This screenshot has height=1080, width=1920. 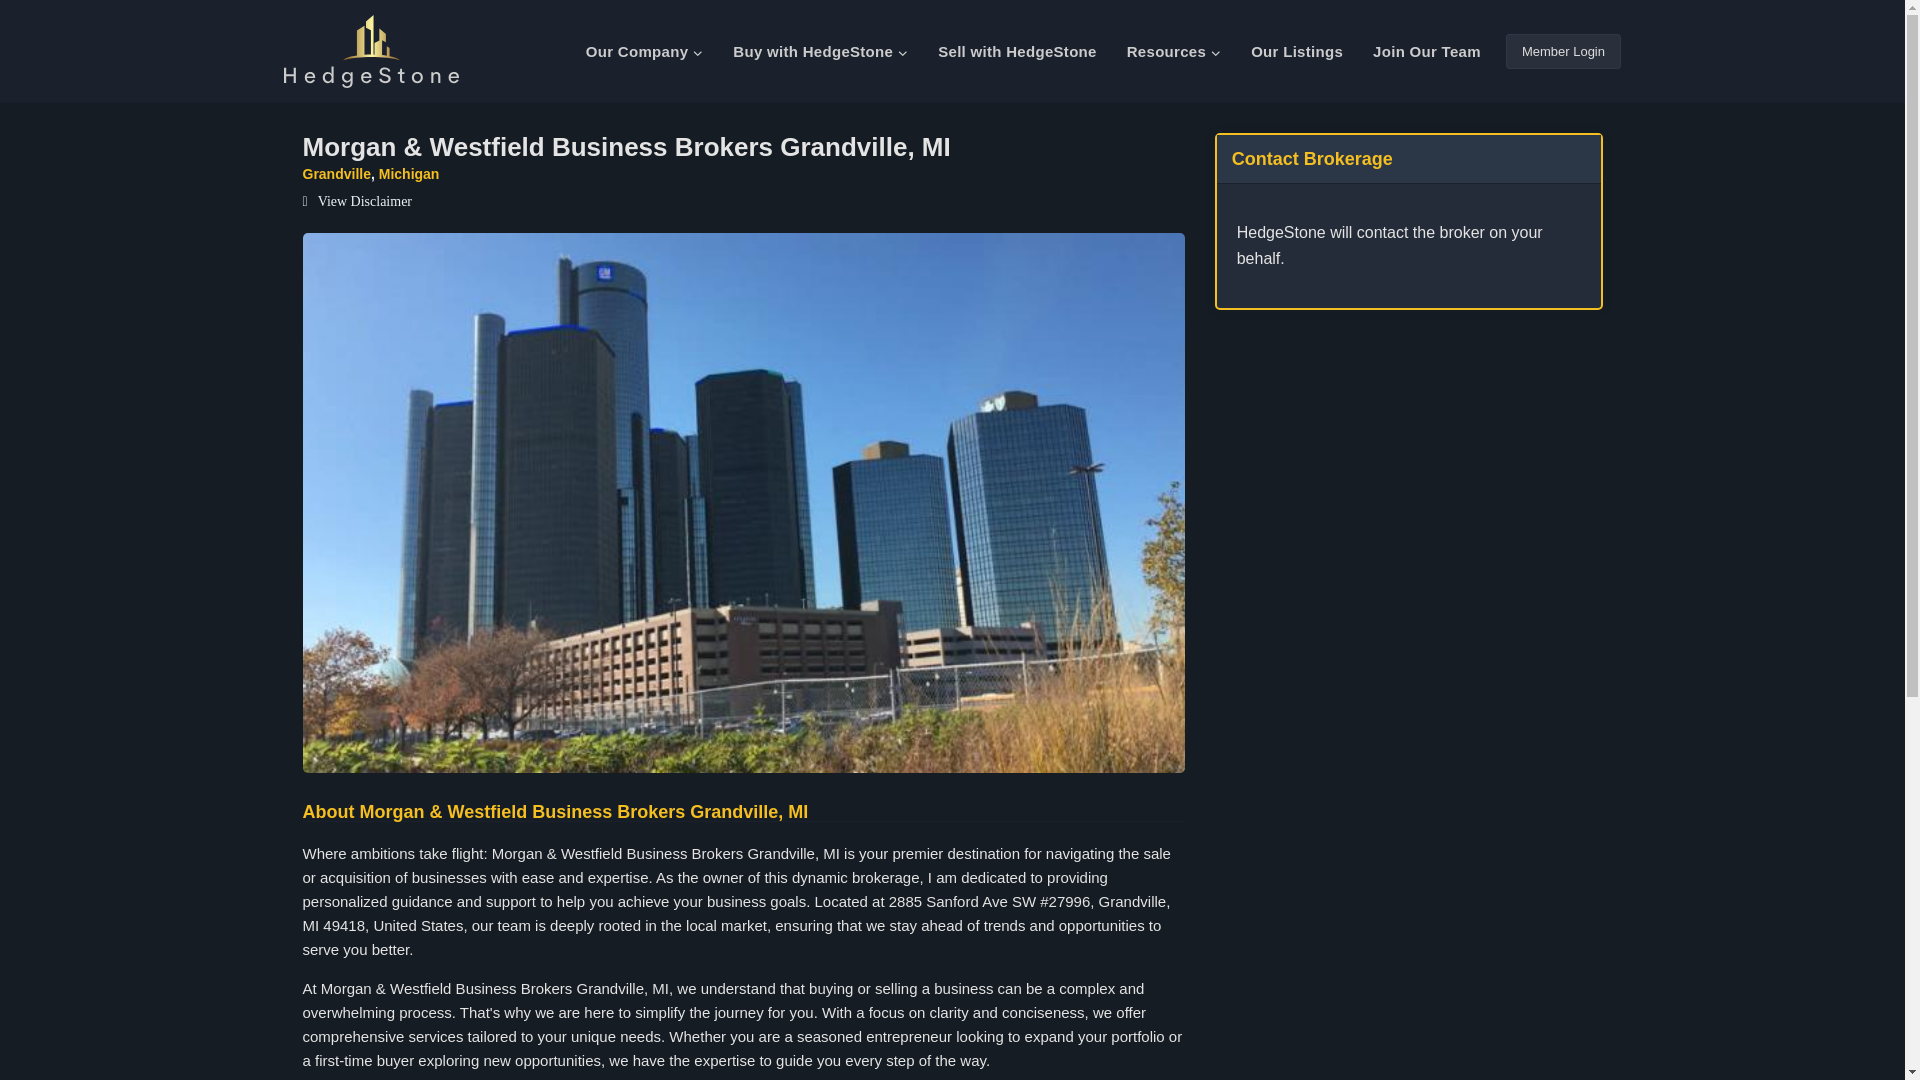 I want to click on Michigan, so click(x=408, y=174).